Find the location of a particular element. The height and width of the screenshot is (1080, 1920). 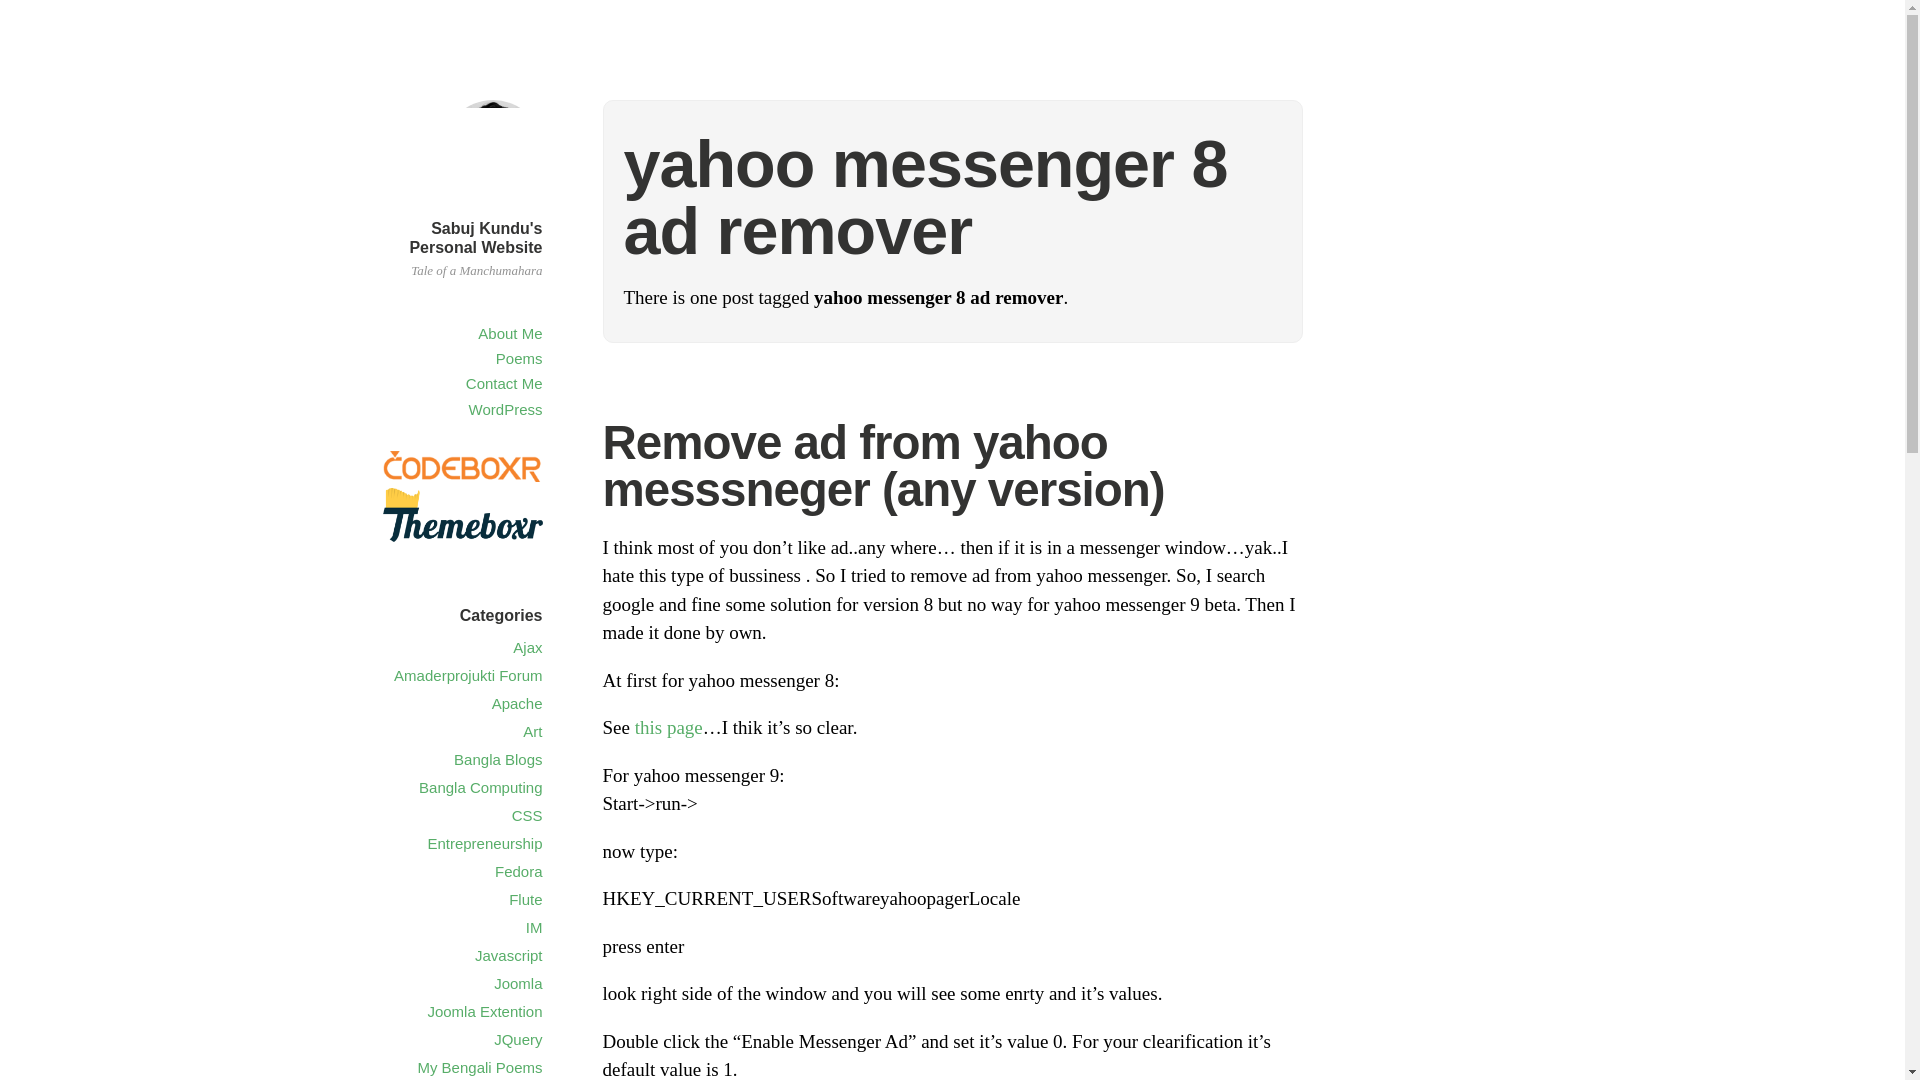

WordPress is located at coordinates (506, 408).